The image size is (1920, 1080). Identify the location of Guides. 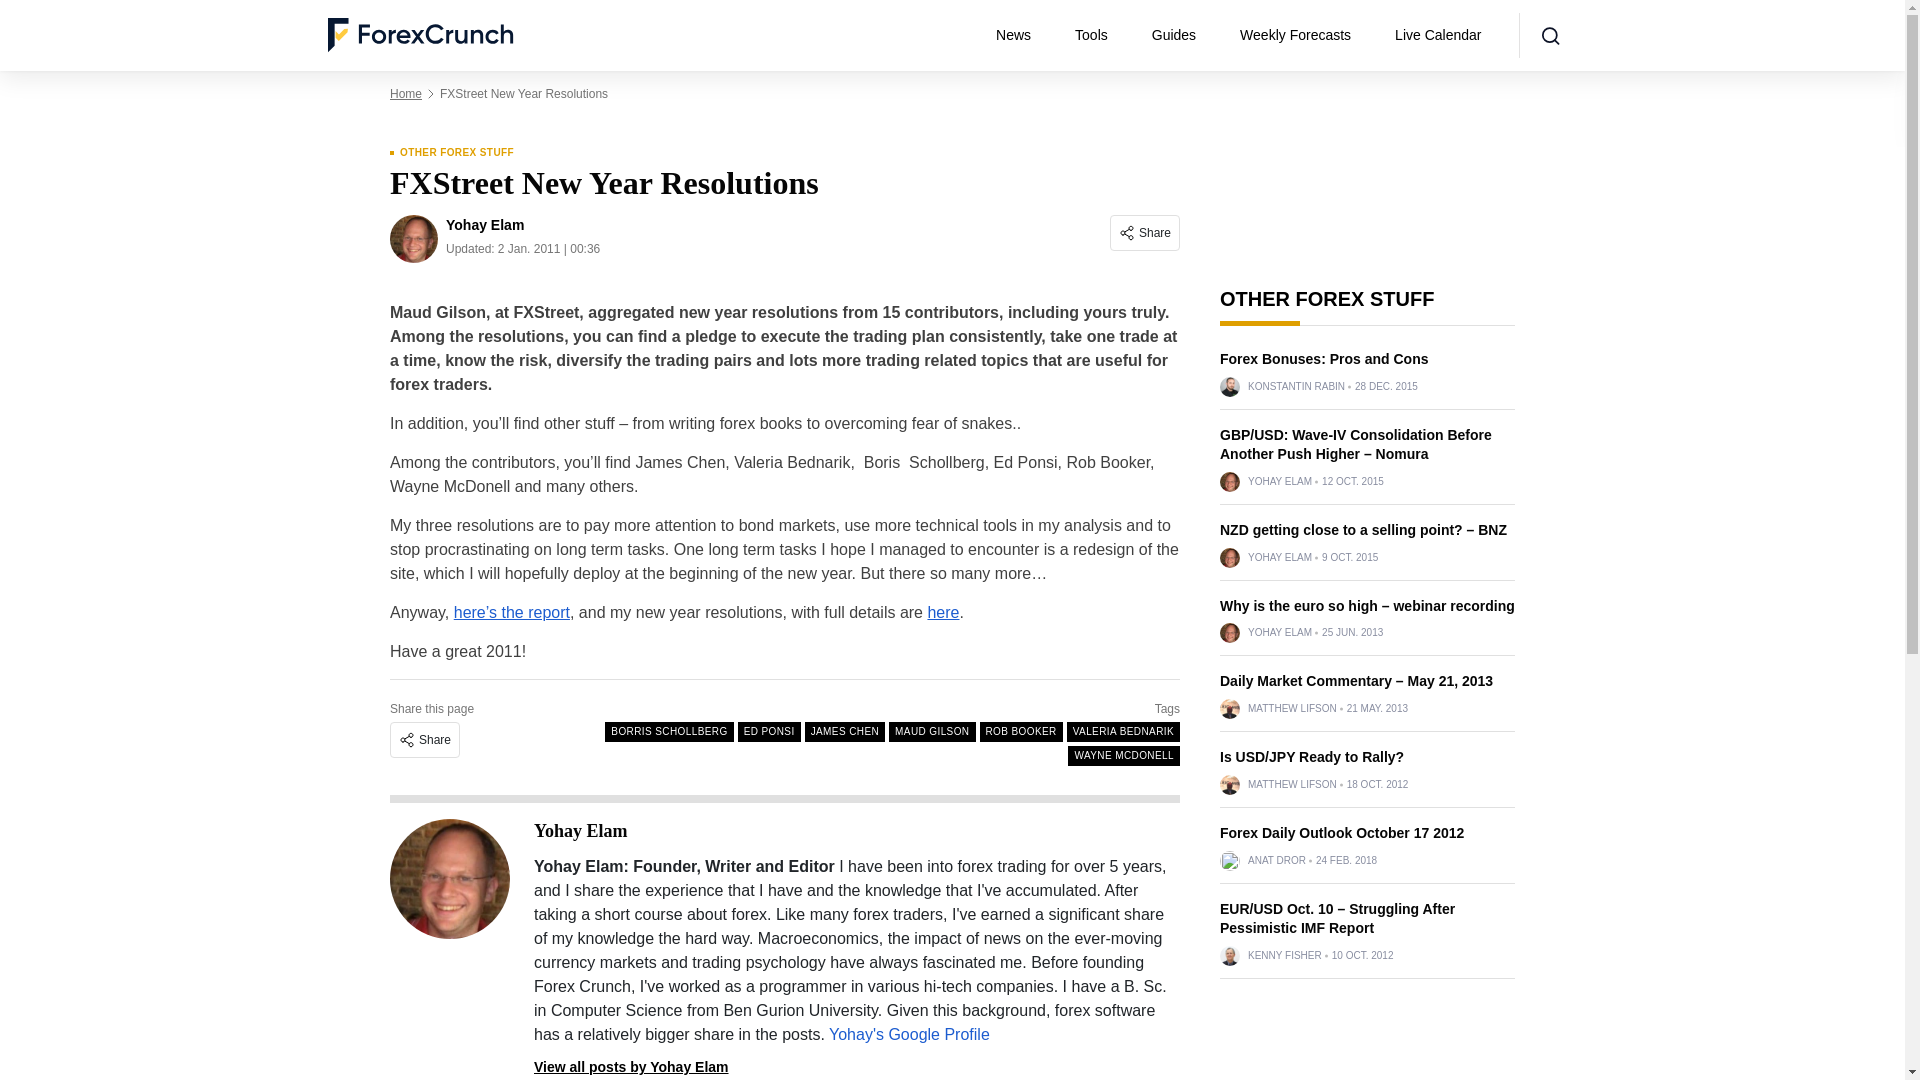
(1182, 36).